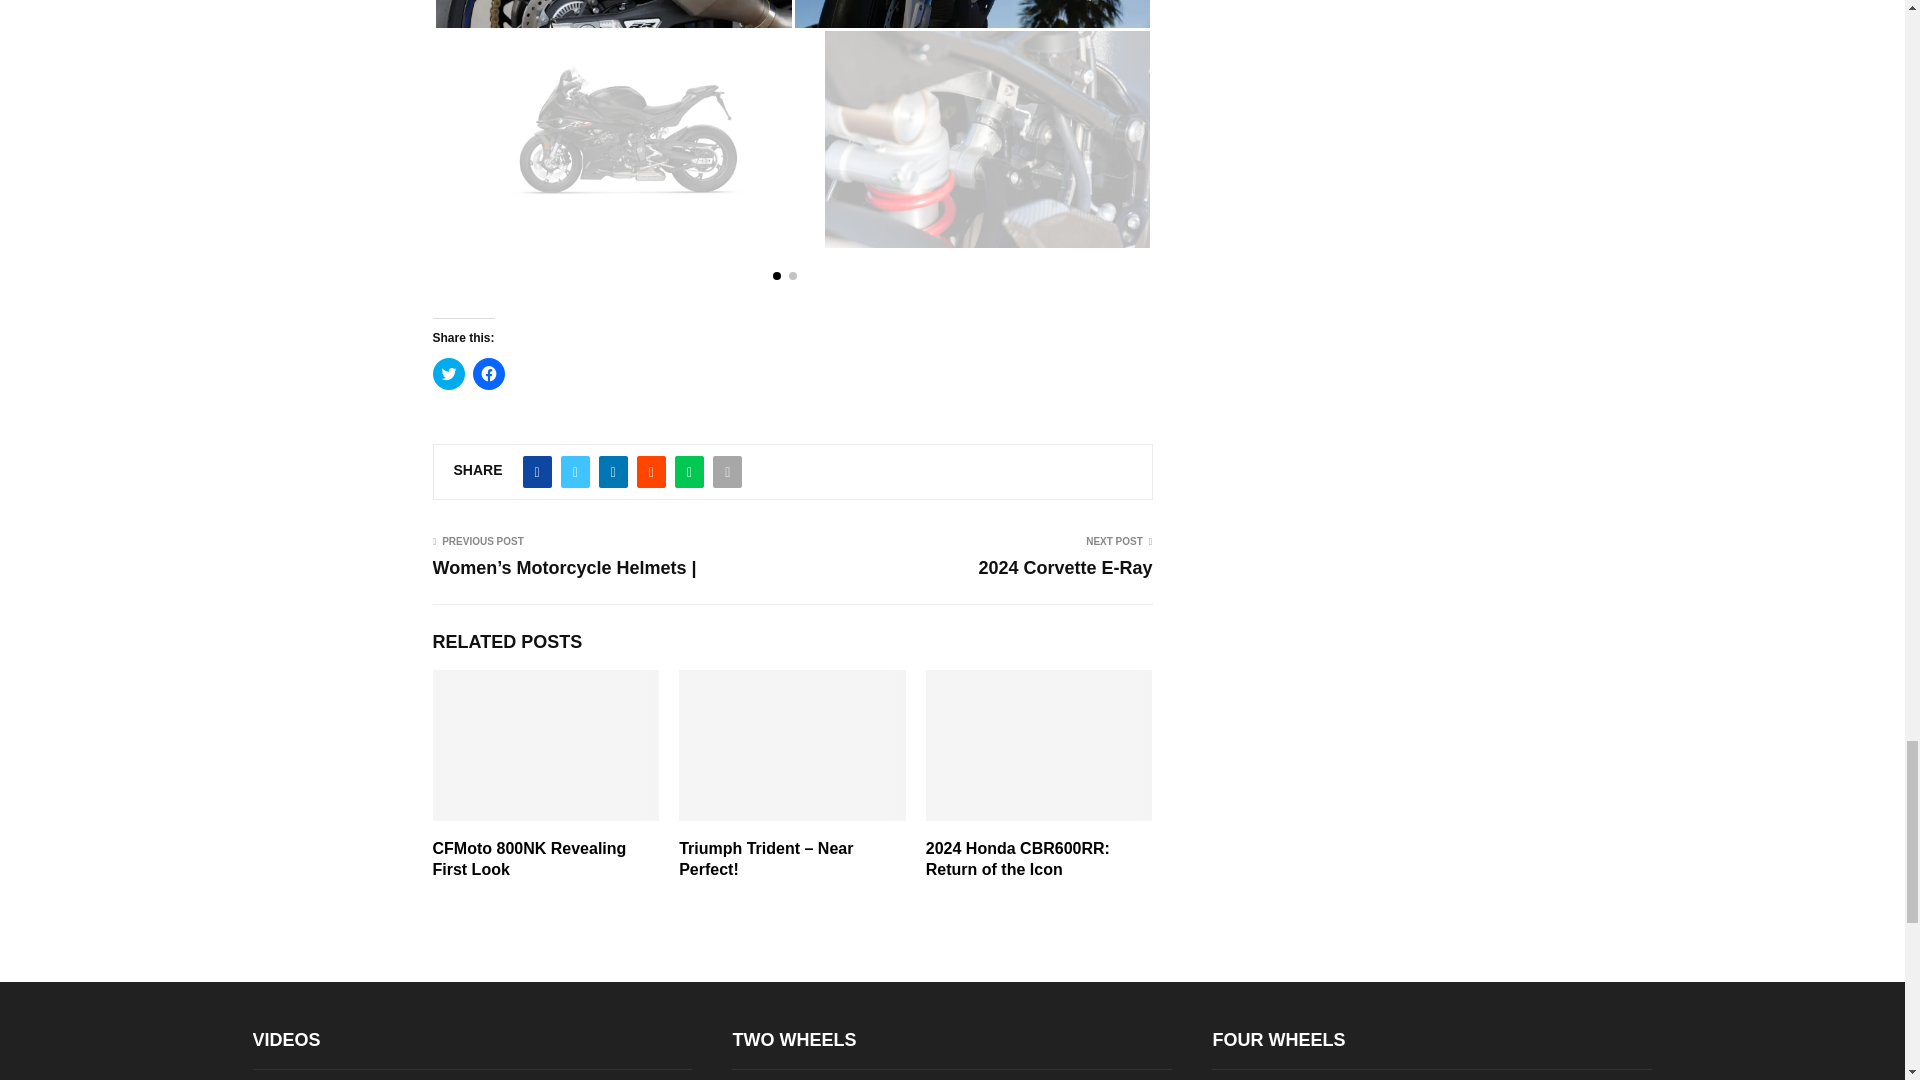  Describe the element at coordinates (448, 373) in the screenshot. I see `Click to share on Twitter` at that location.